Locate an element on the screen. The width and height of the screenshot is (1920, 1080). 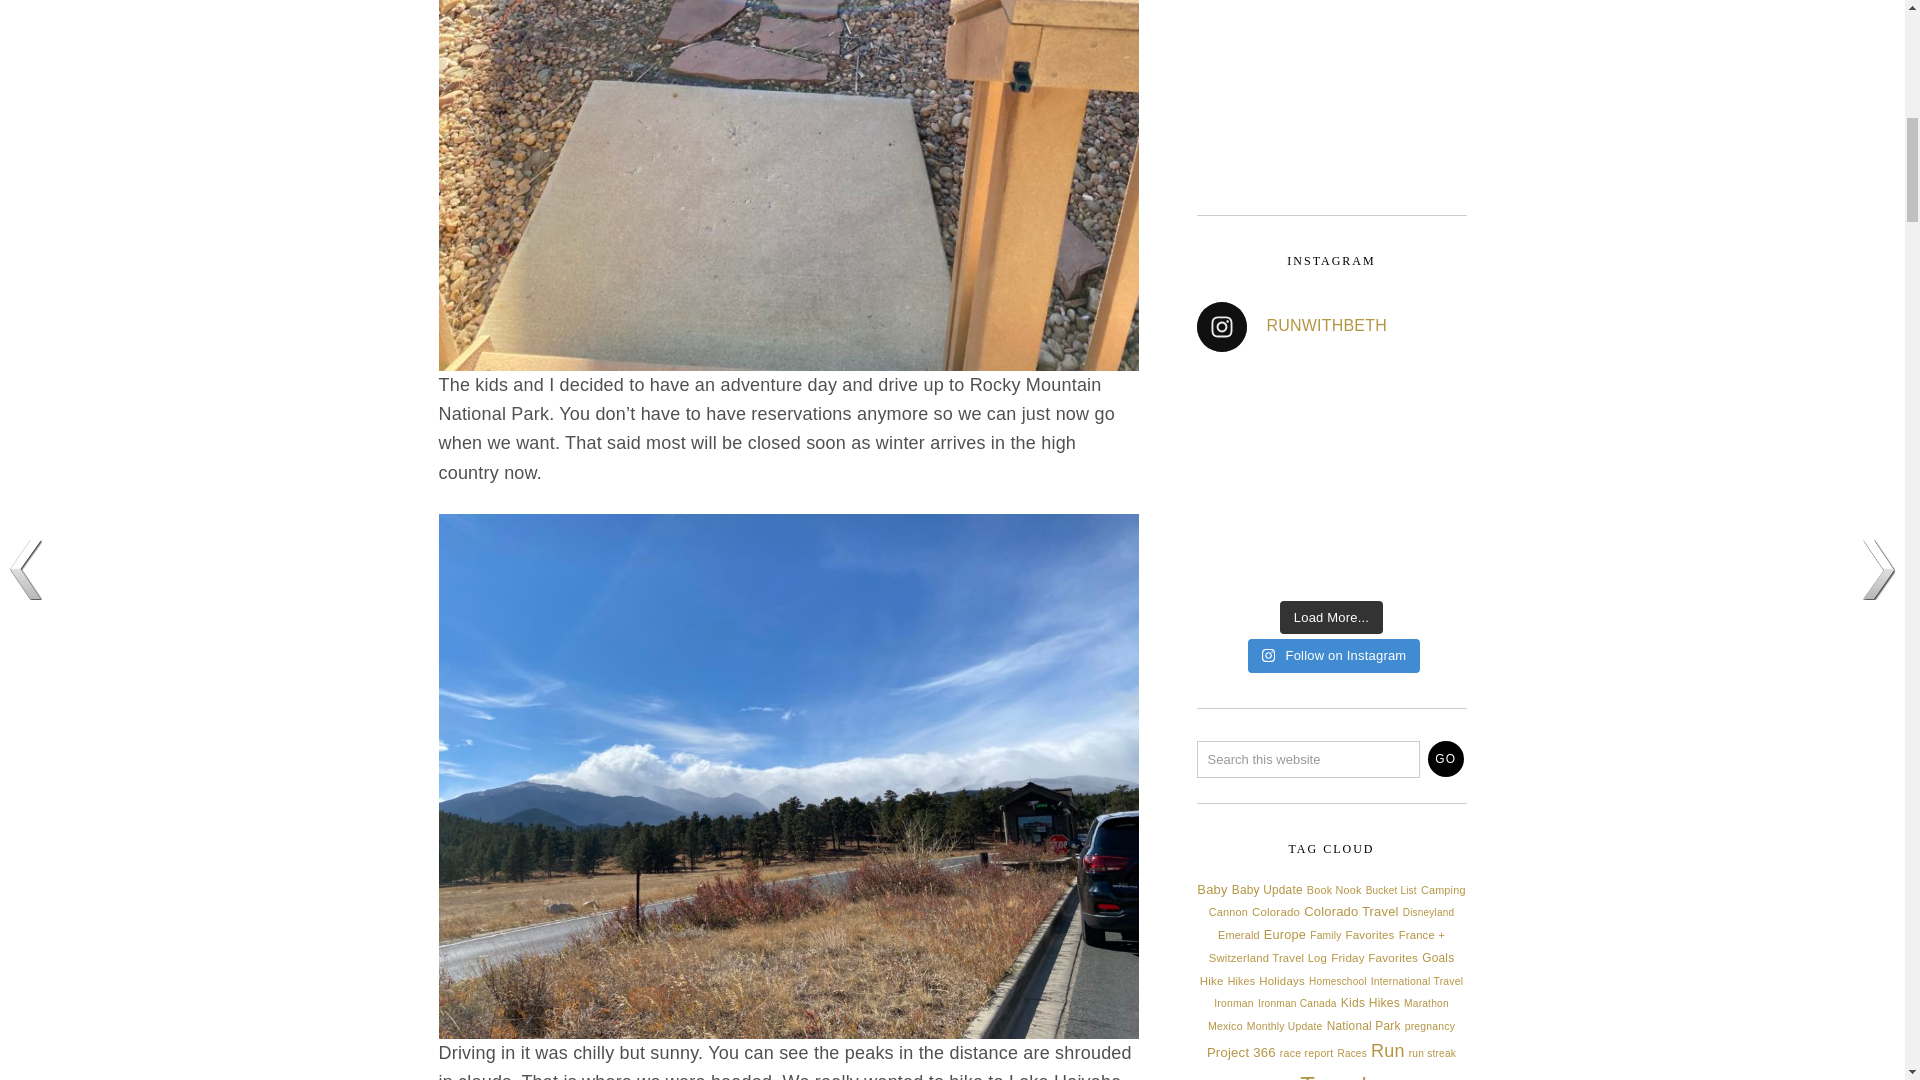
GO is located at coordinates (1446, 758).